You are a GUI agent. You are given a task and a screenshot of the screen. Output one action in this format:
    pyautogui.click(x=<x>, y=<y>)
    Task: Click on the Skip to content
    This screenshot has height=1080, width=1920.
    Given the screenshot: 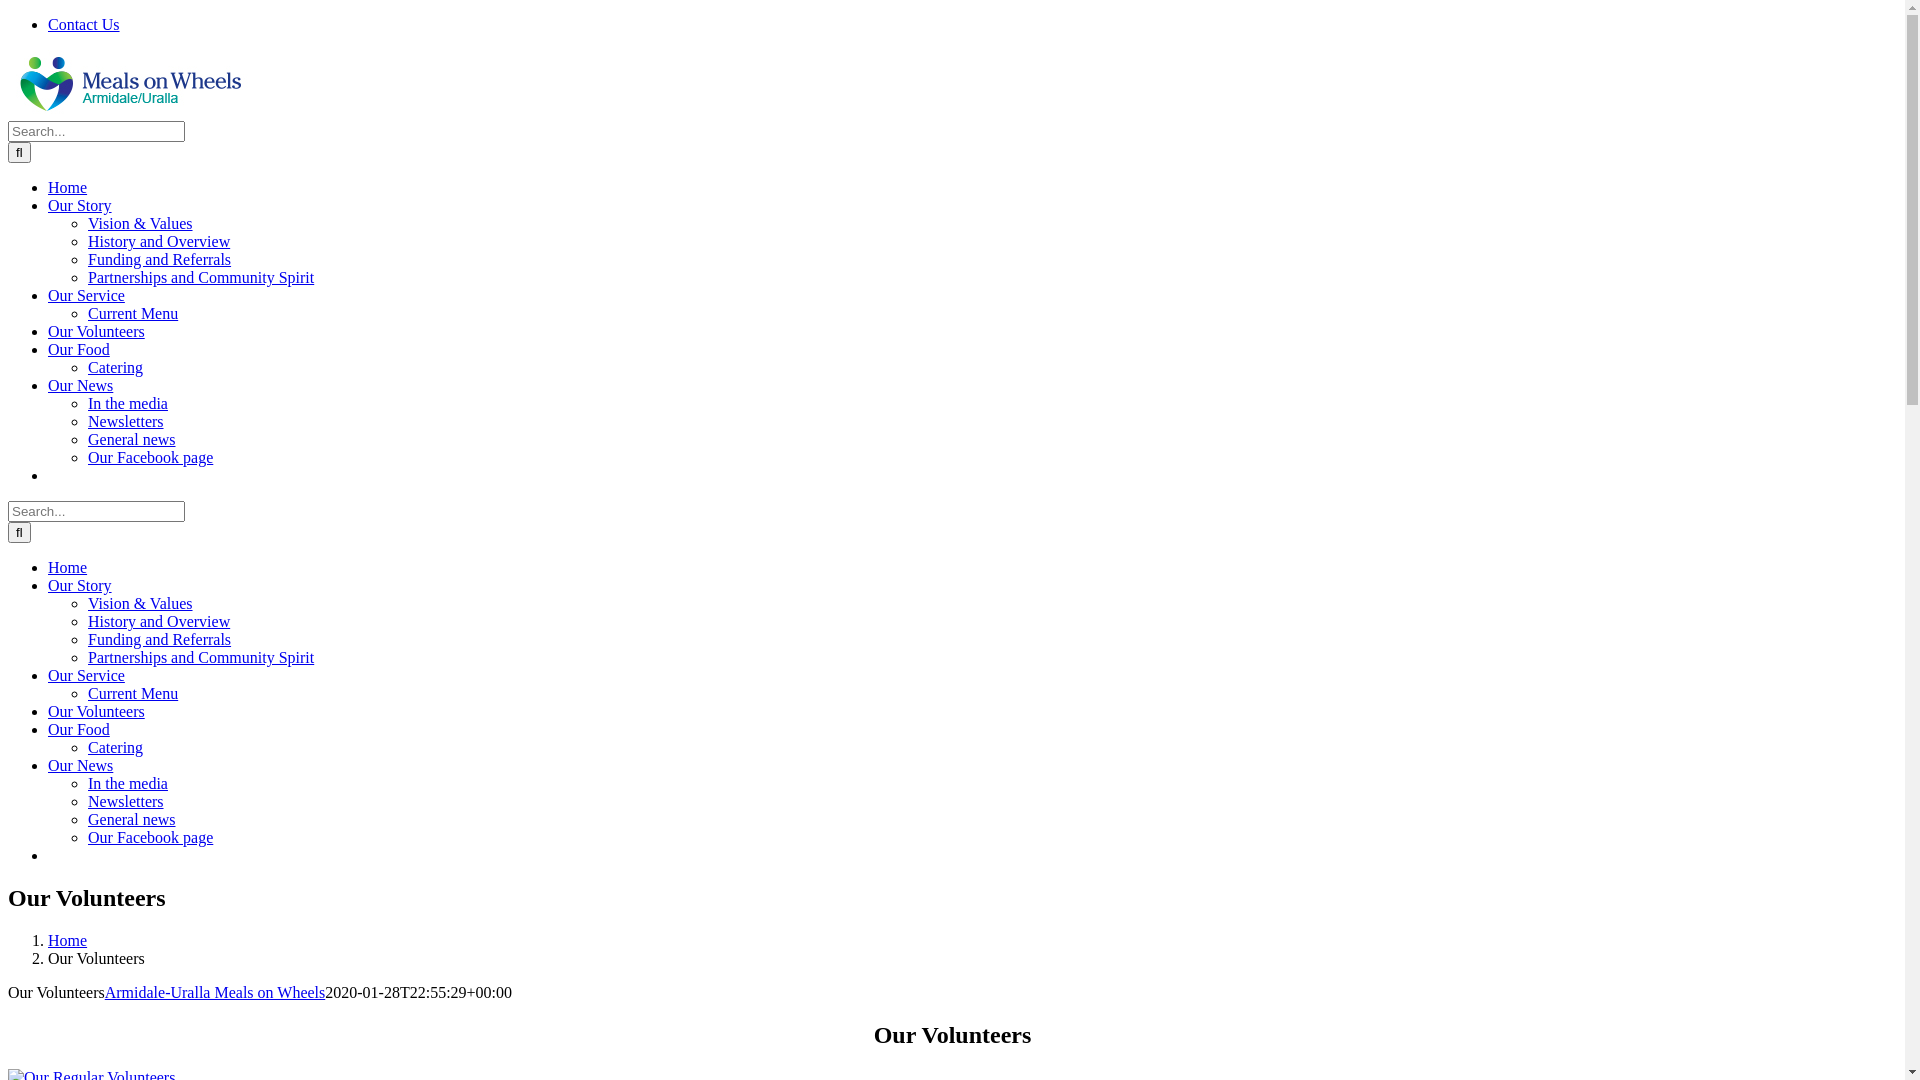 What is the action you would take?
    pyautogui.click(x=8, y=16)
    